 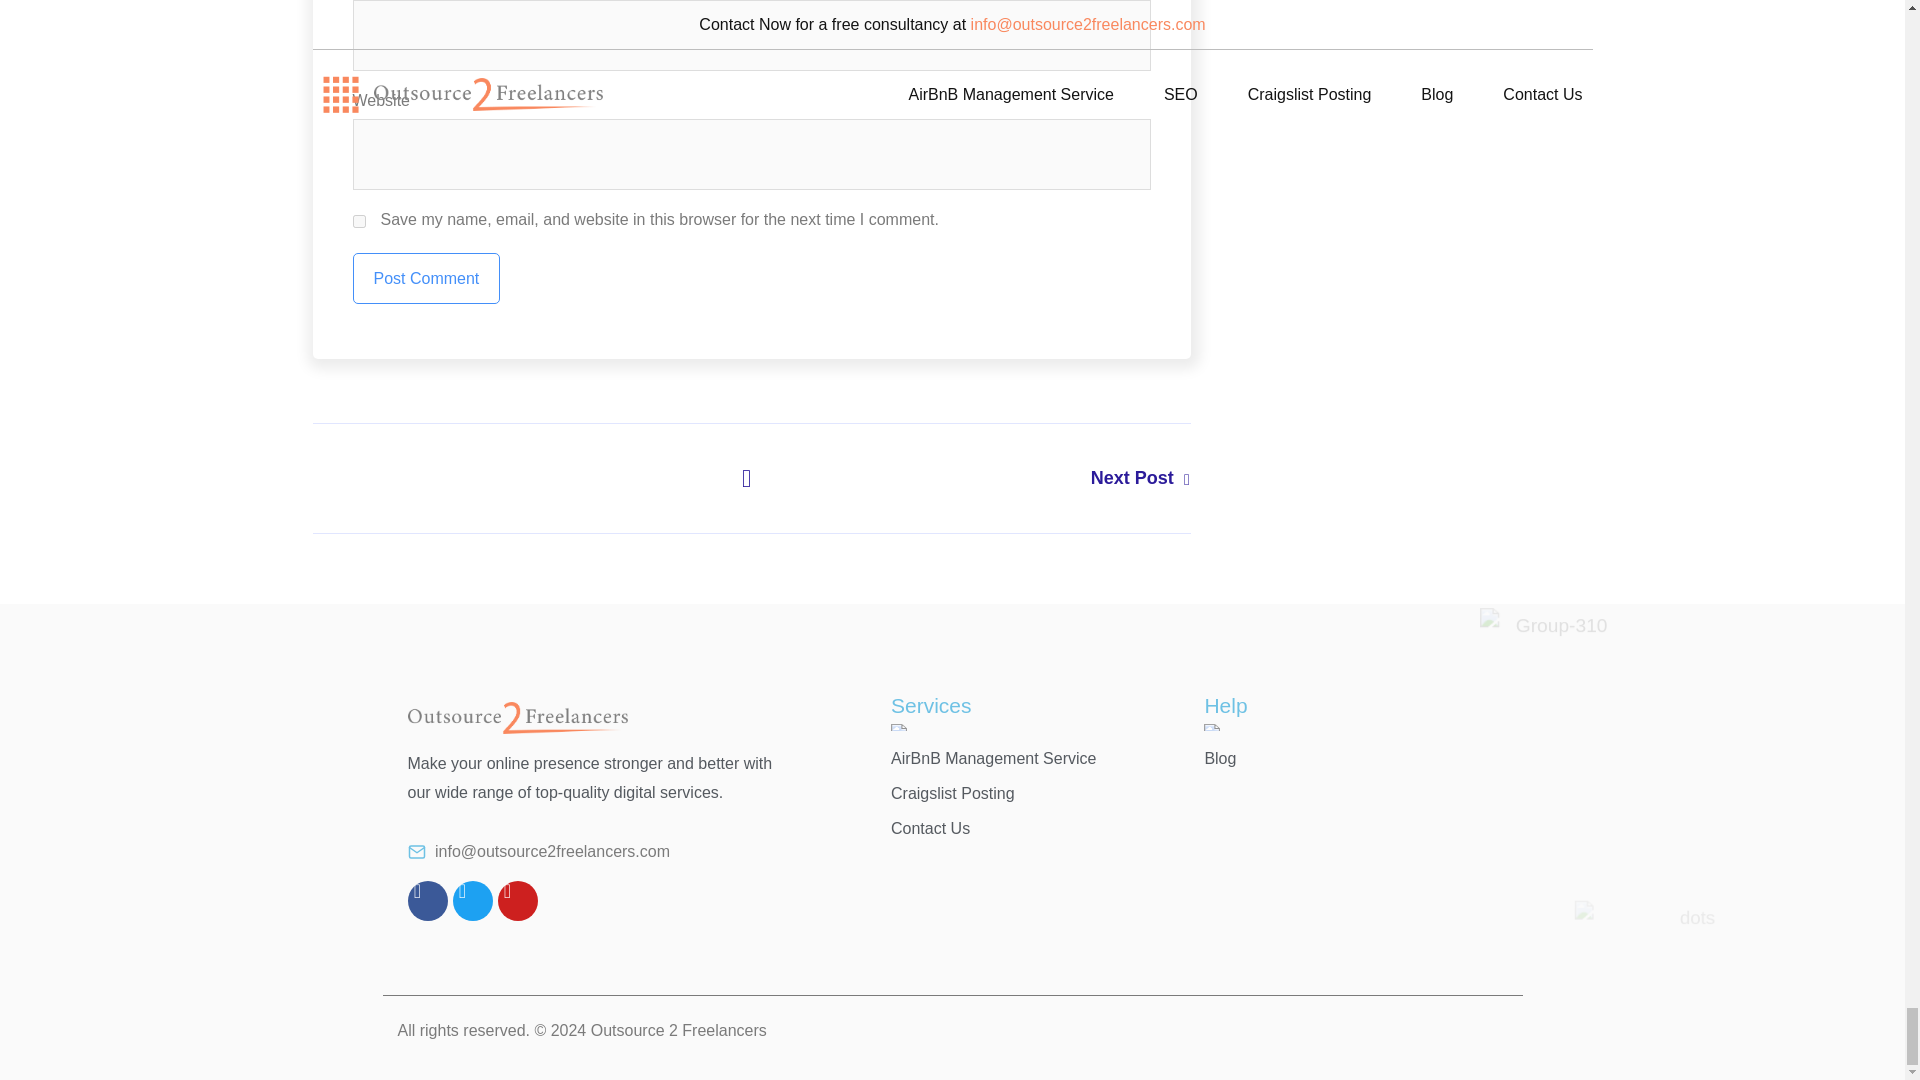 What do you see at coordinates (425, 278) in the screenshot?
I see `Post Comment` at bounding box center [425, 278].